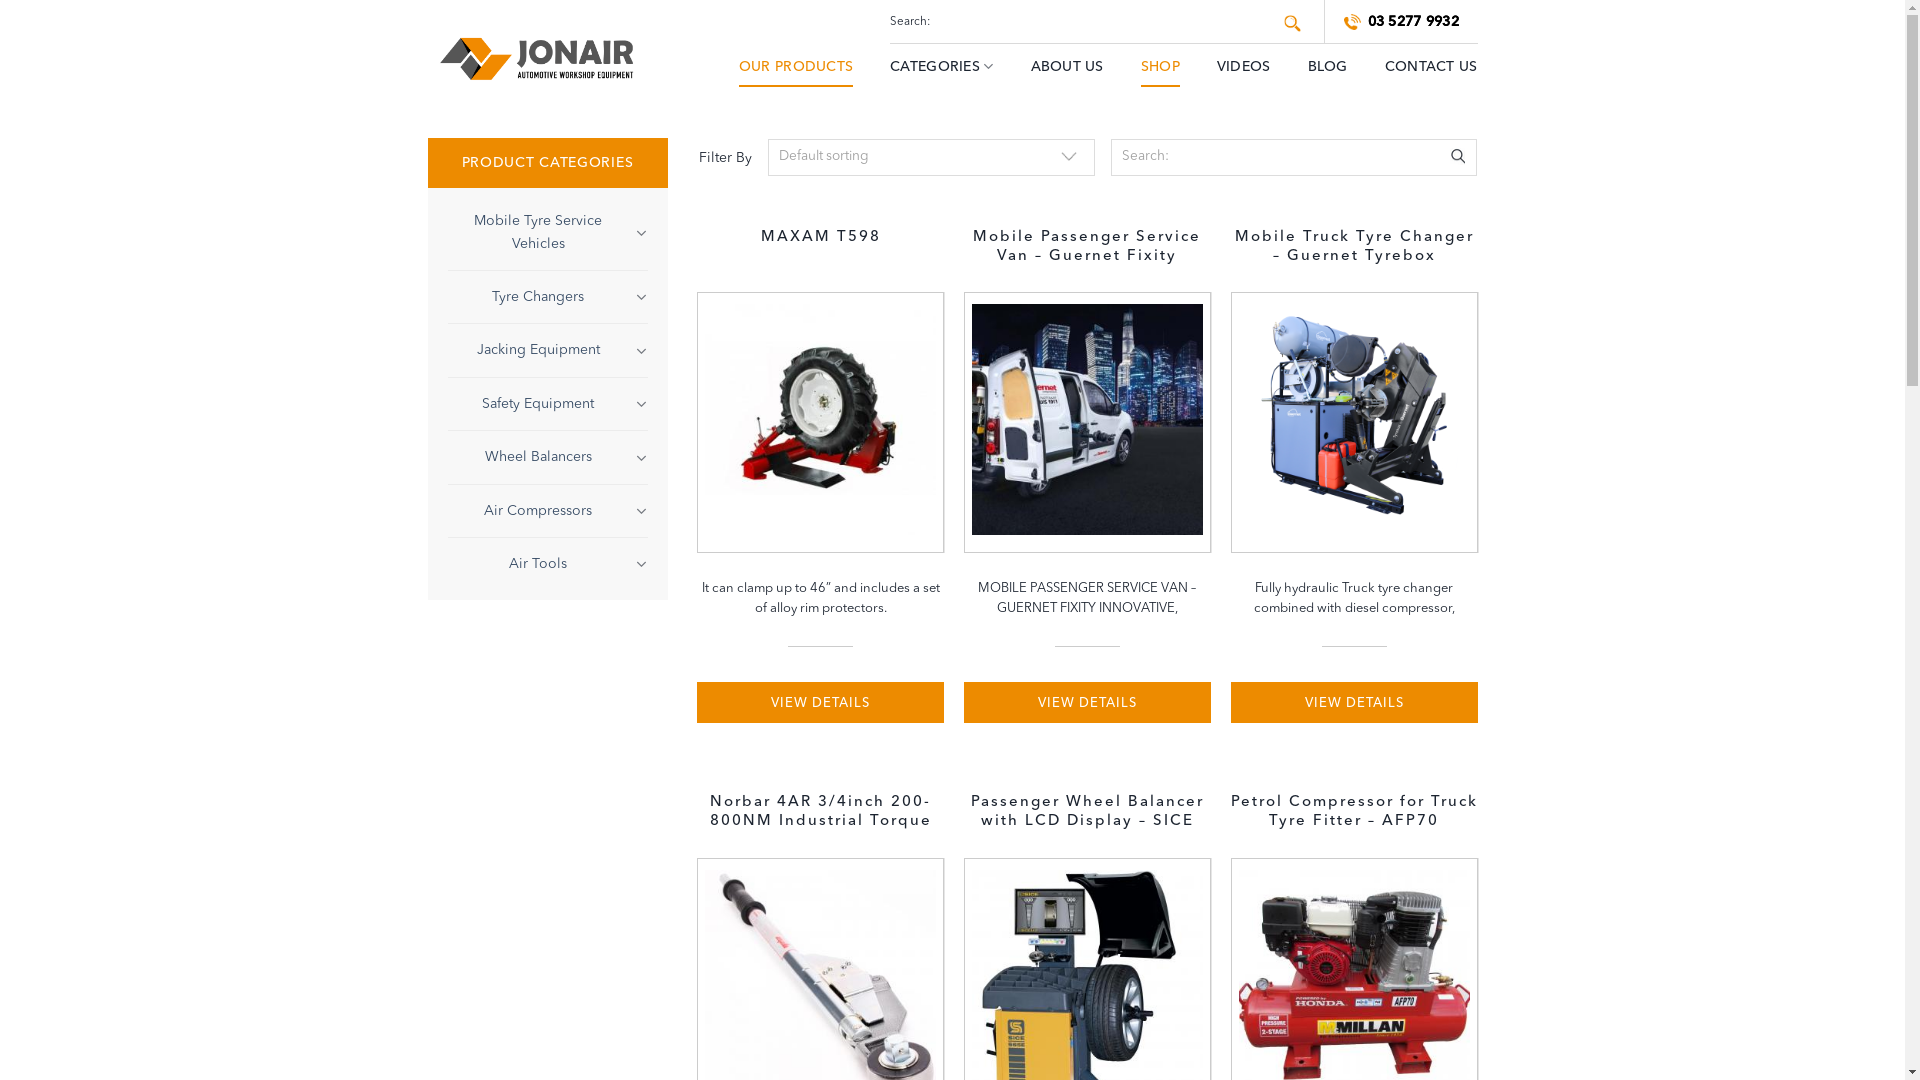 The image size is (1920, 1080). Describe the element at coordinates (538, 457) in the screenshot. I see `Wheel Balancers` at that location.